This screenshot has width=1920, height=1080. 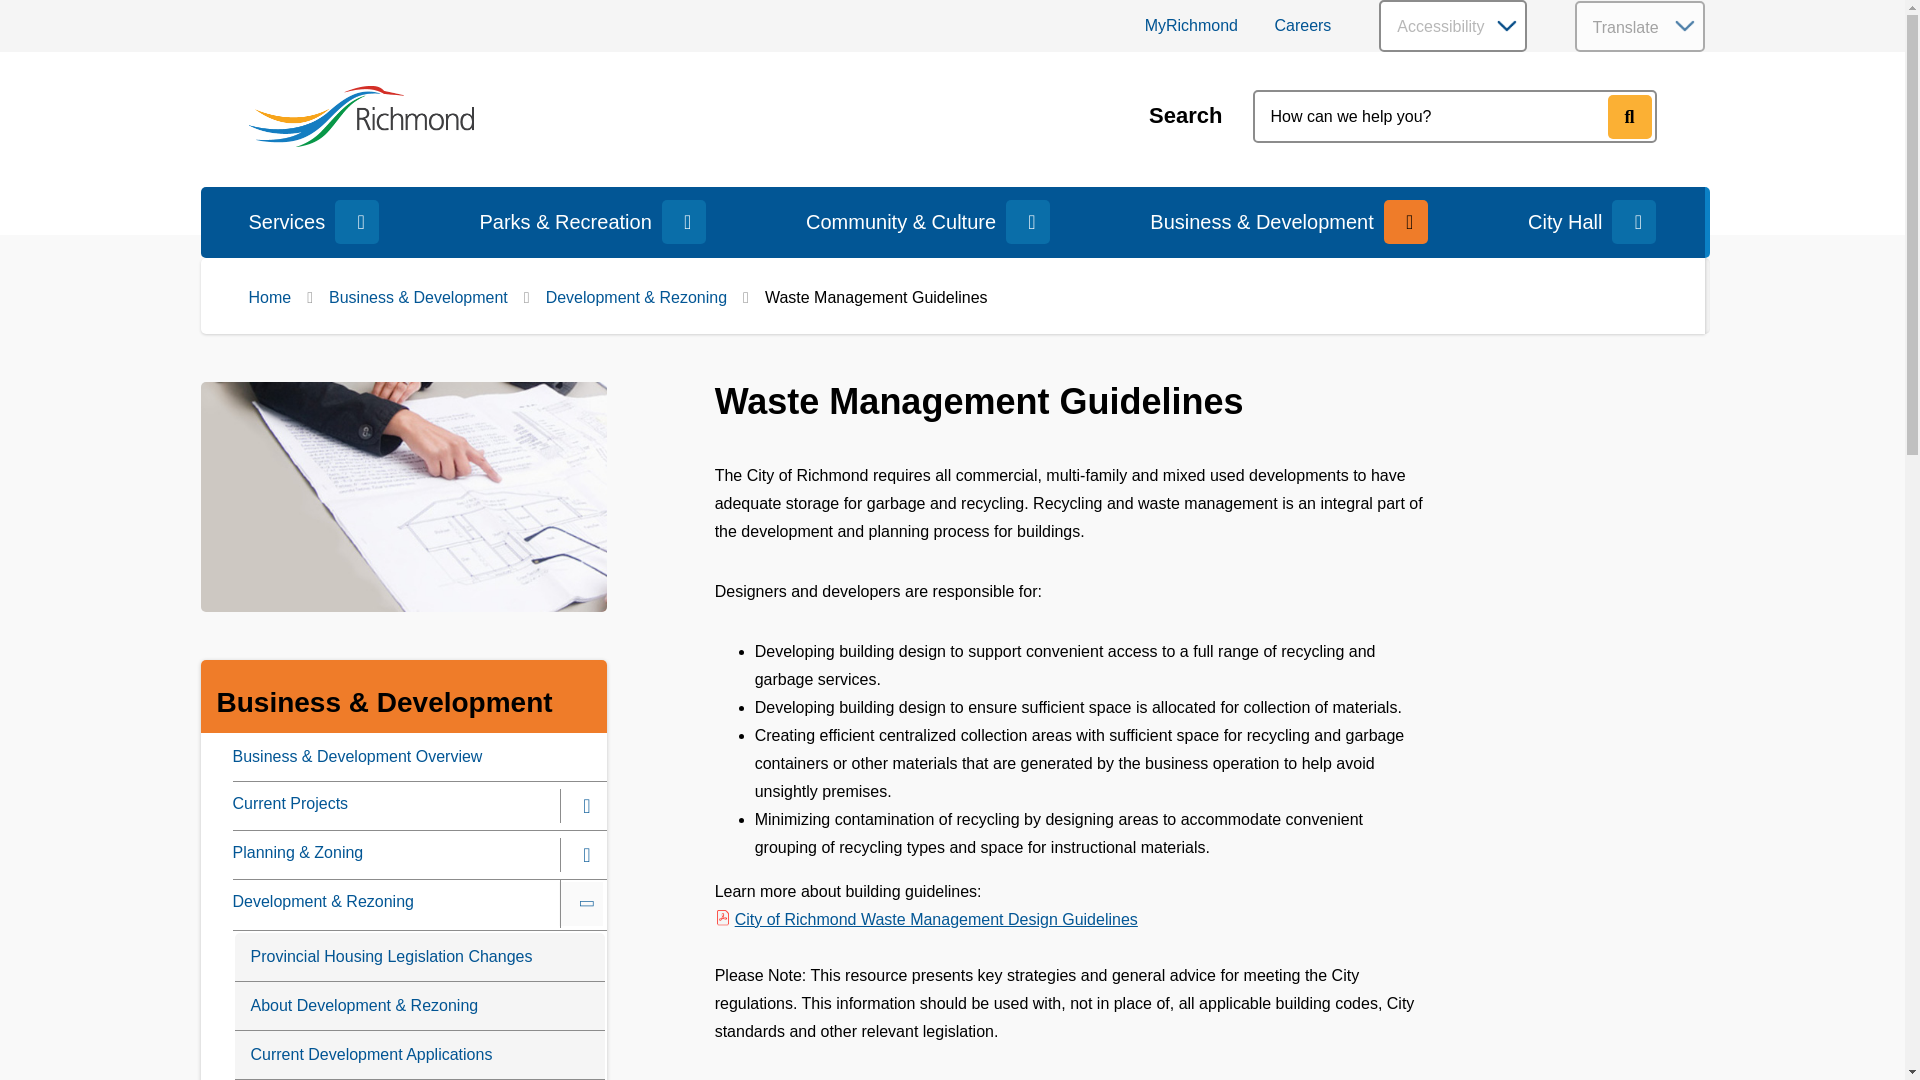 I want to click on Careers, so click(x=1302, y=25).